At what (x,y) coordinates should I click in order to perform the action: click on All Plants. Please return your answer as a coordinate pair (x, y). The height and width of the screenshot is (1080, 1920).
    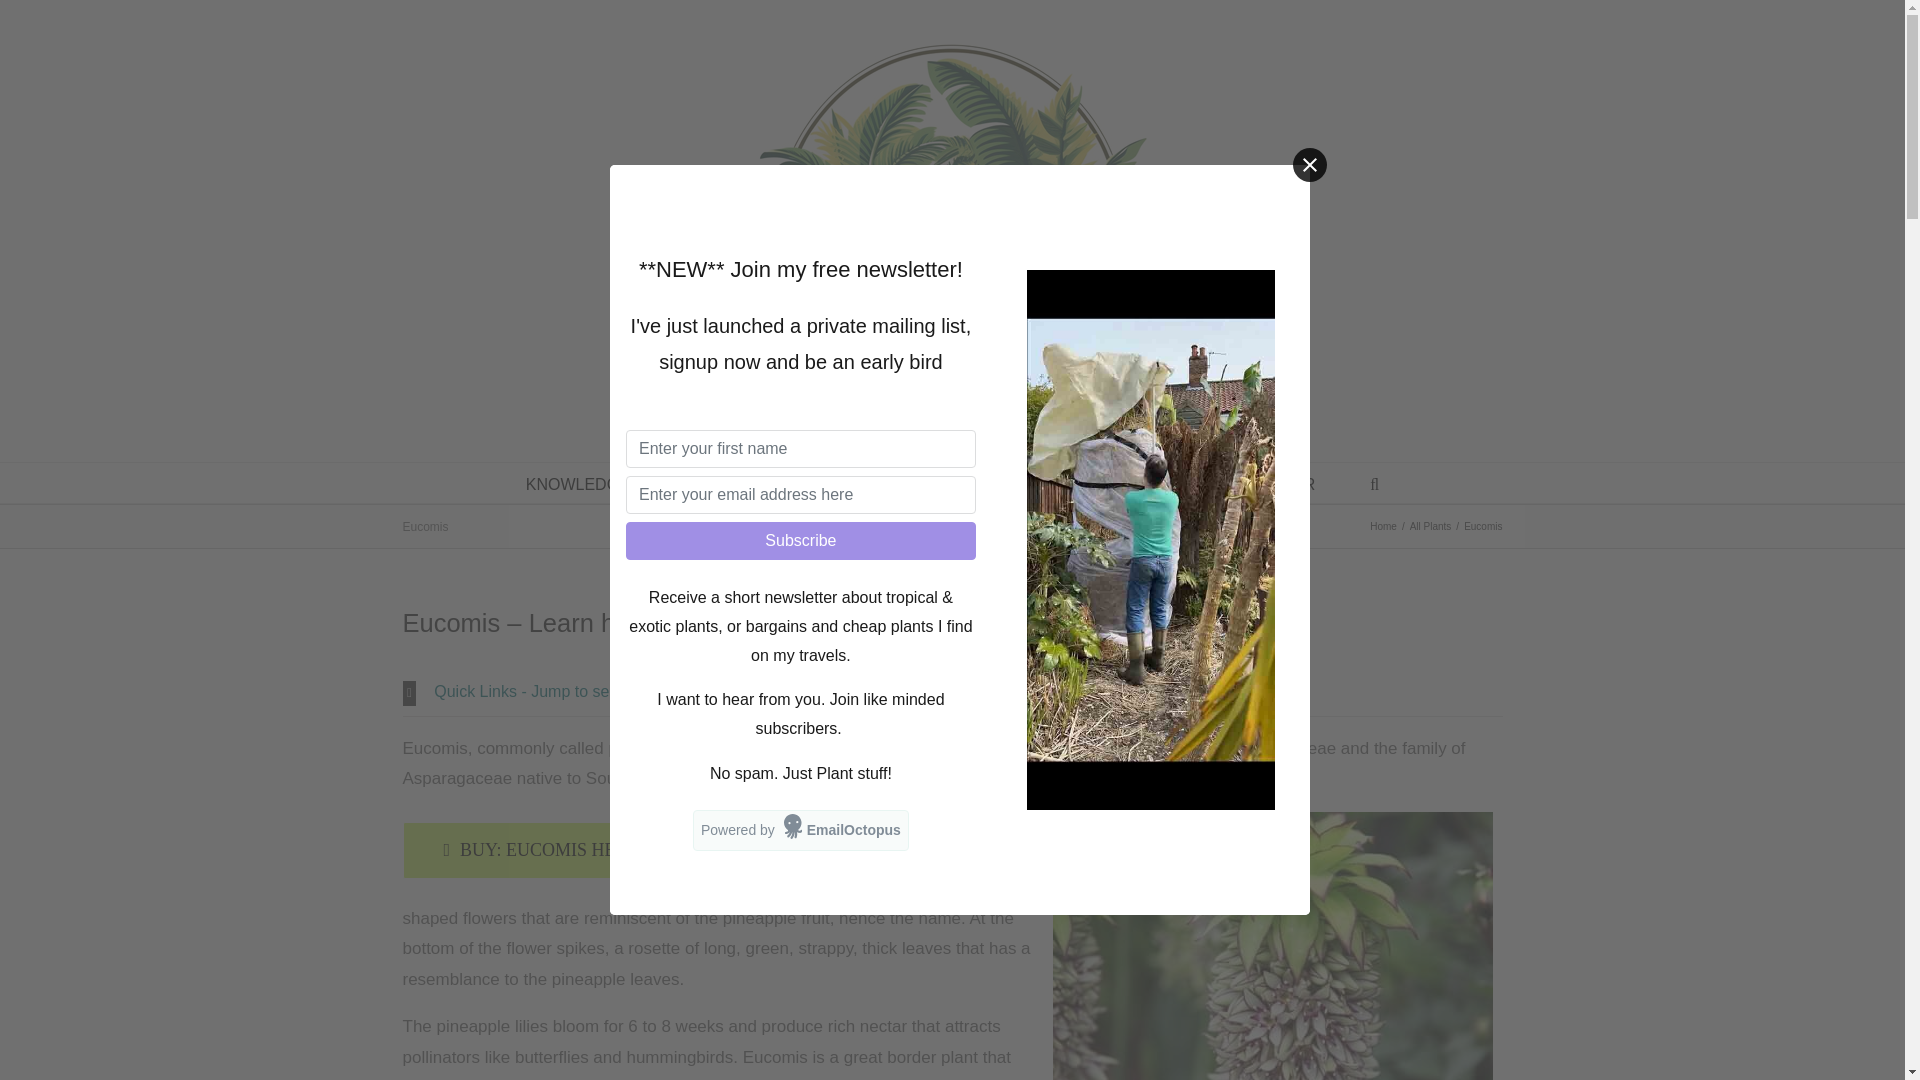
    Looking at the image, I should click on (1430, 525).